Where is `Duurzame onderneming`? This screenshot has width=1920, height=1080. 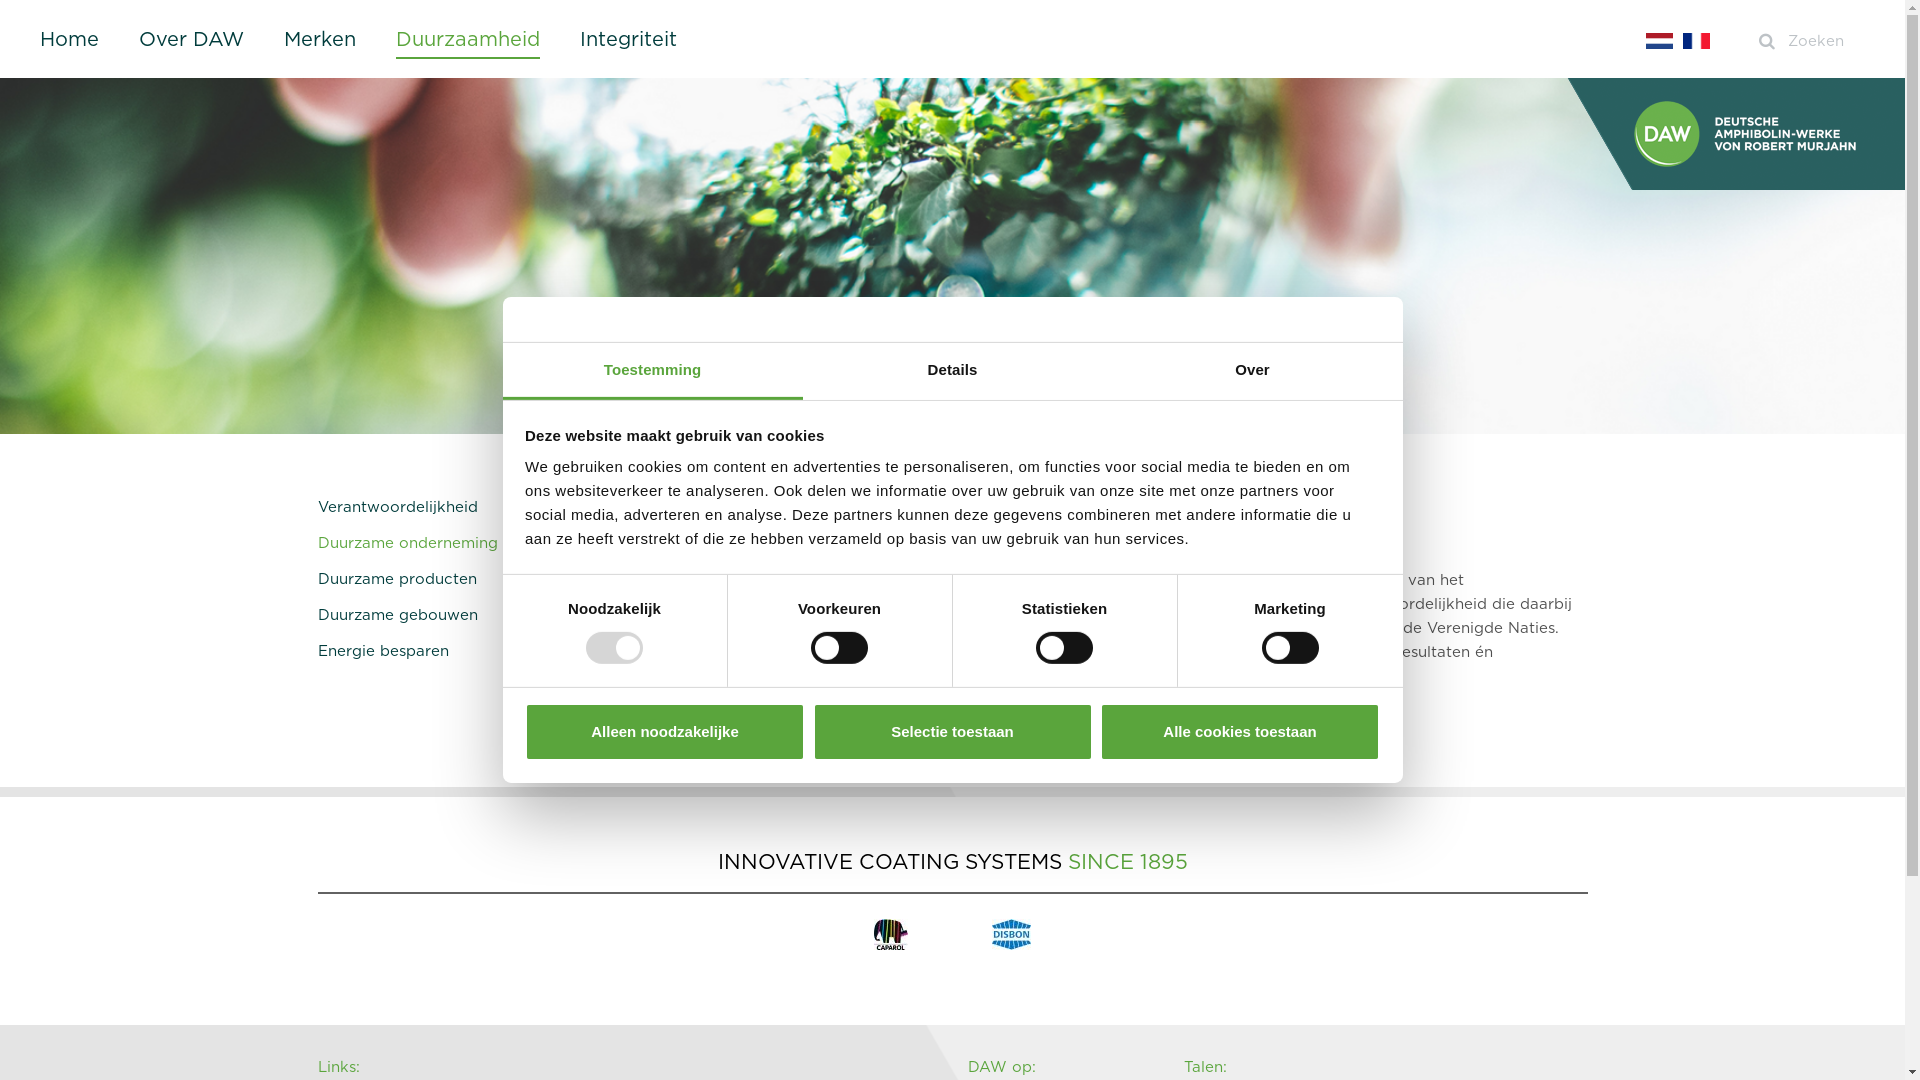 Duurzame onderneming is located at coordinates (466, 543).